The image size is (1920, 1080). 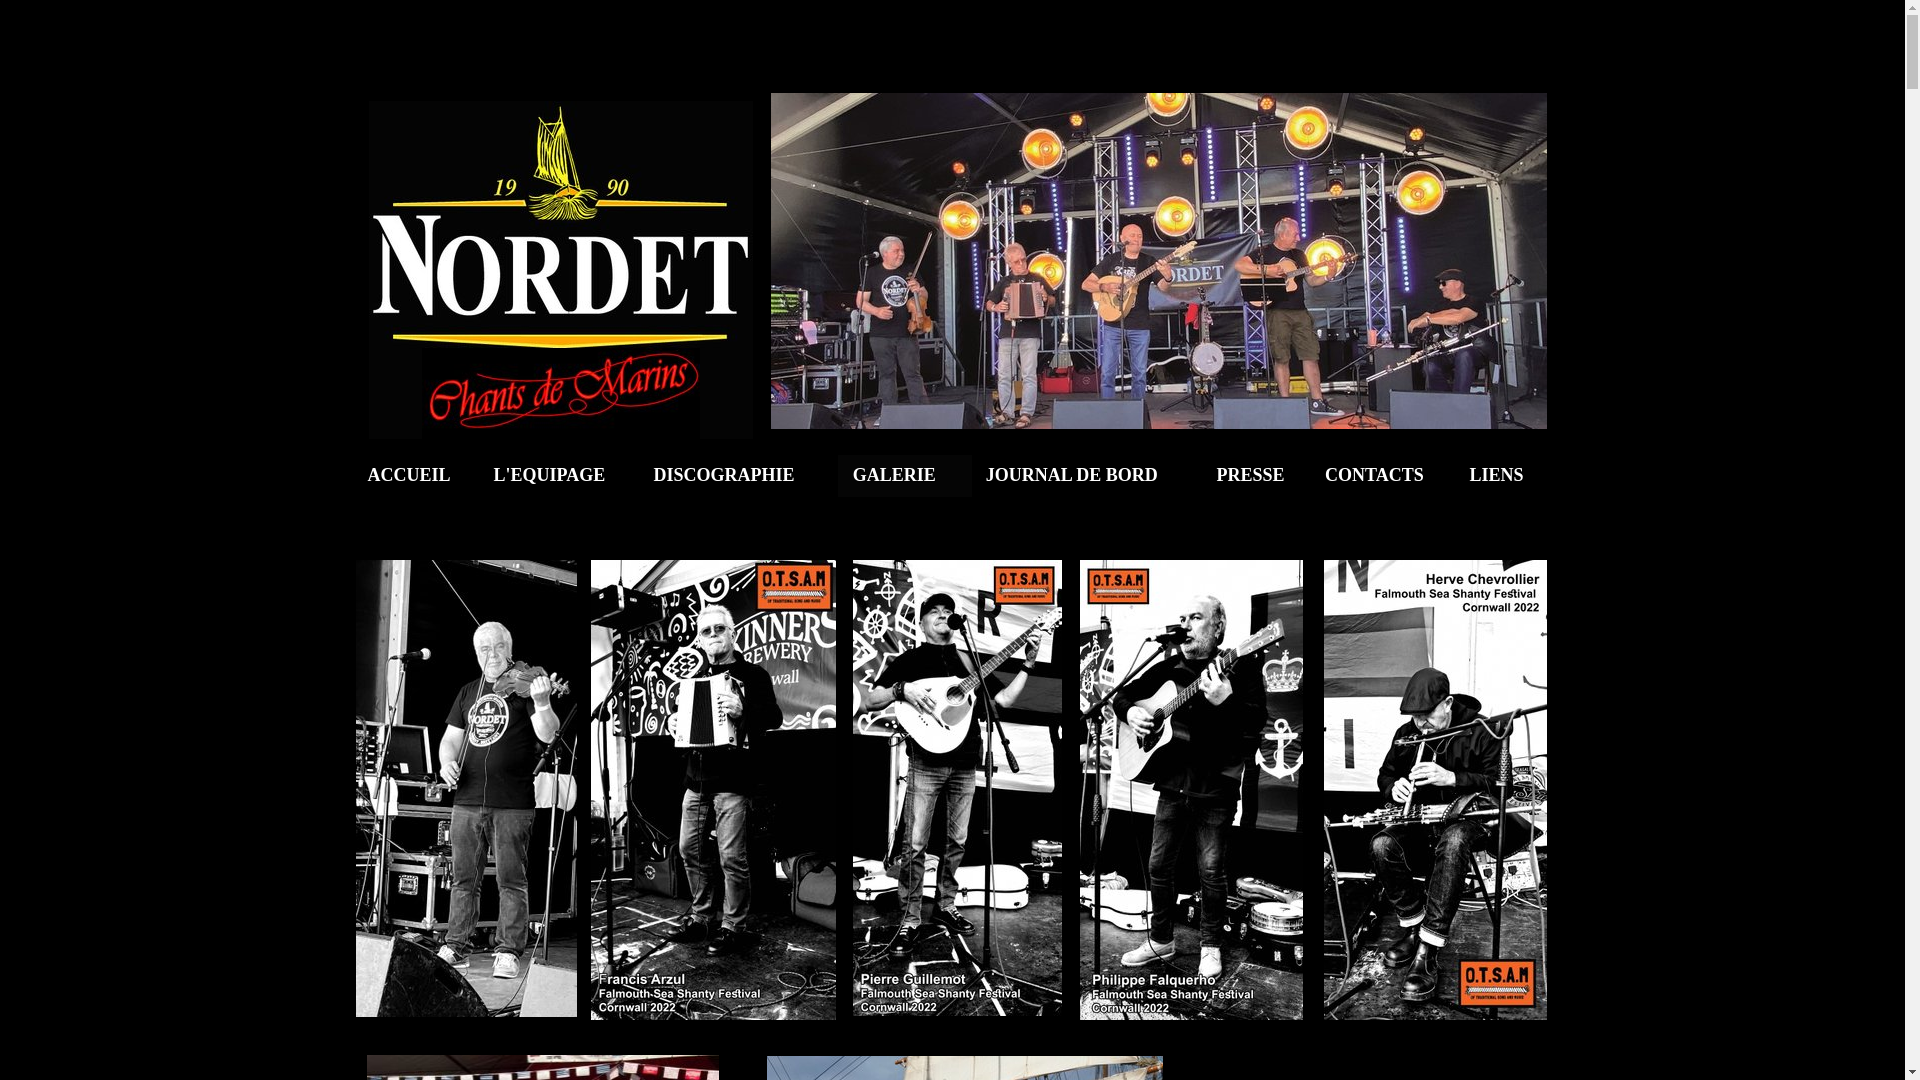 I want to click on L'EQUIPAGE, so click(x=562, y=475).